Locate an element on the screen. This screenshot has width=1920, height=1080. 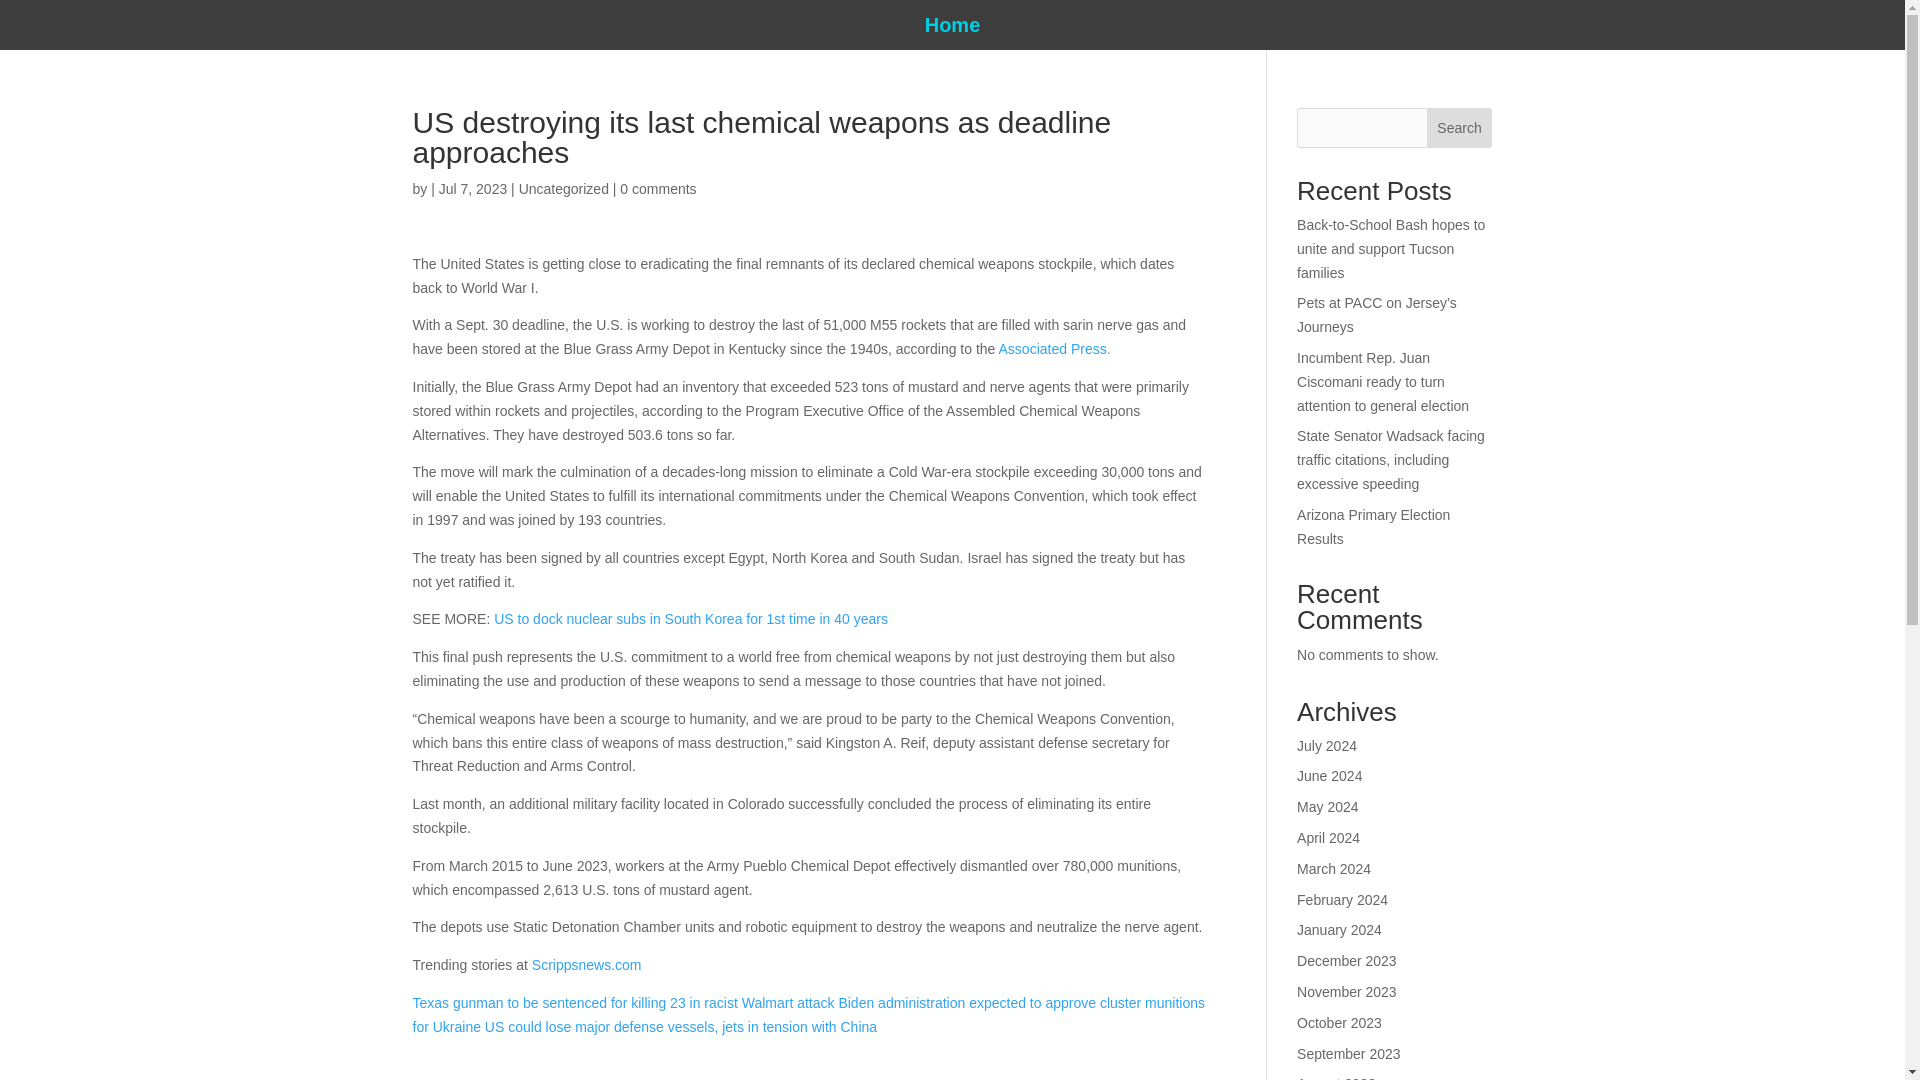
February 2024 is located at coordinates (1342, 900).